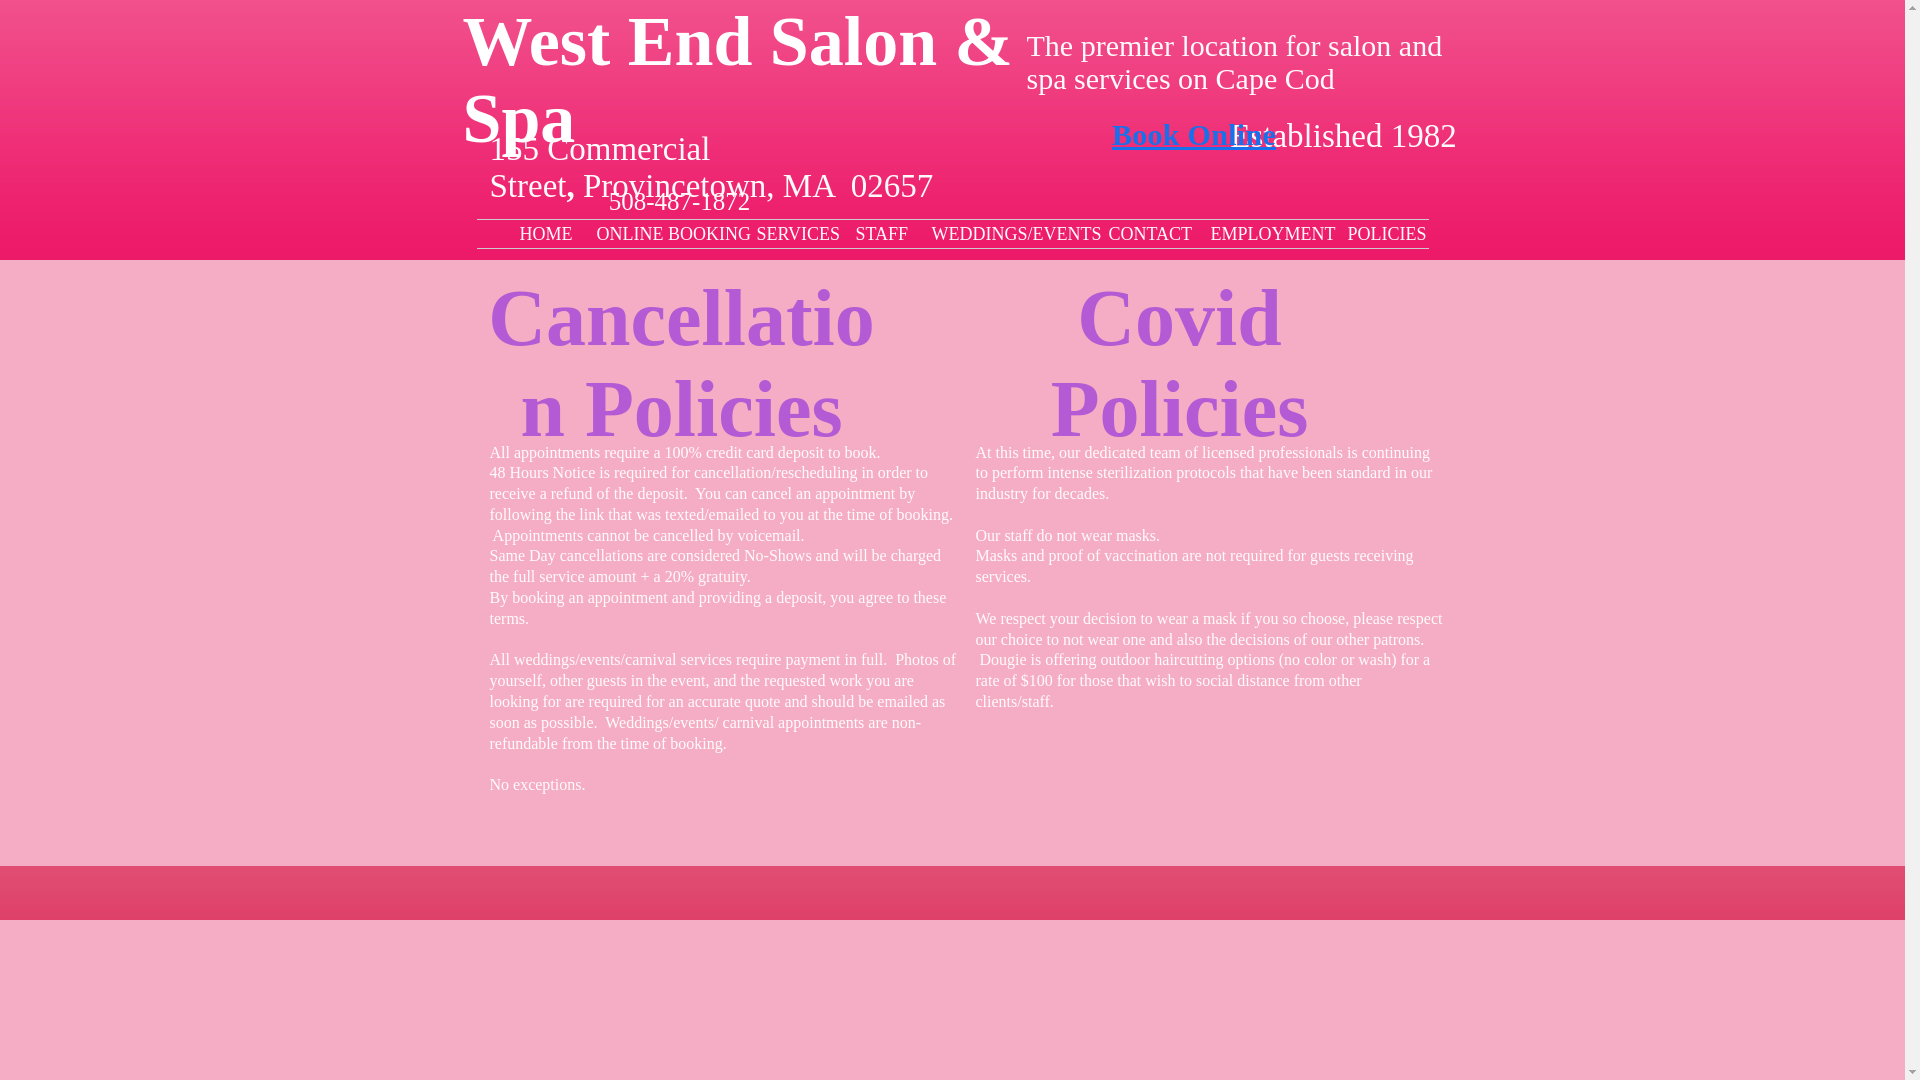 The height and width of the screenshot is (1080, 1920). I want to click on CONTACT, so click(1145, 234).